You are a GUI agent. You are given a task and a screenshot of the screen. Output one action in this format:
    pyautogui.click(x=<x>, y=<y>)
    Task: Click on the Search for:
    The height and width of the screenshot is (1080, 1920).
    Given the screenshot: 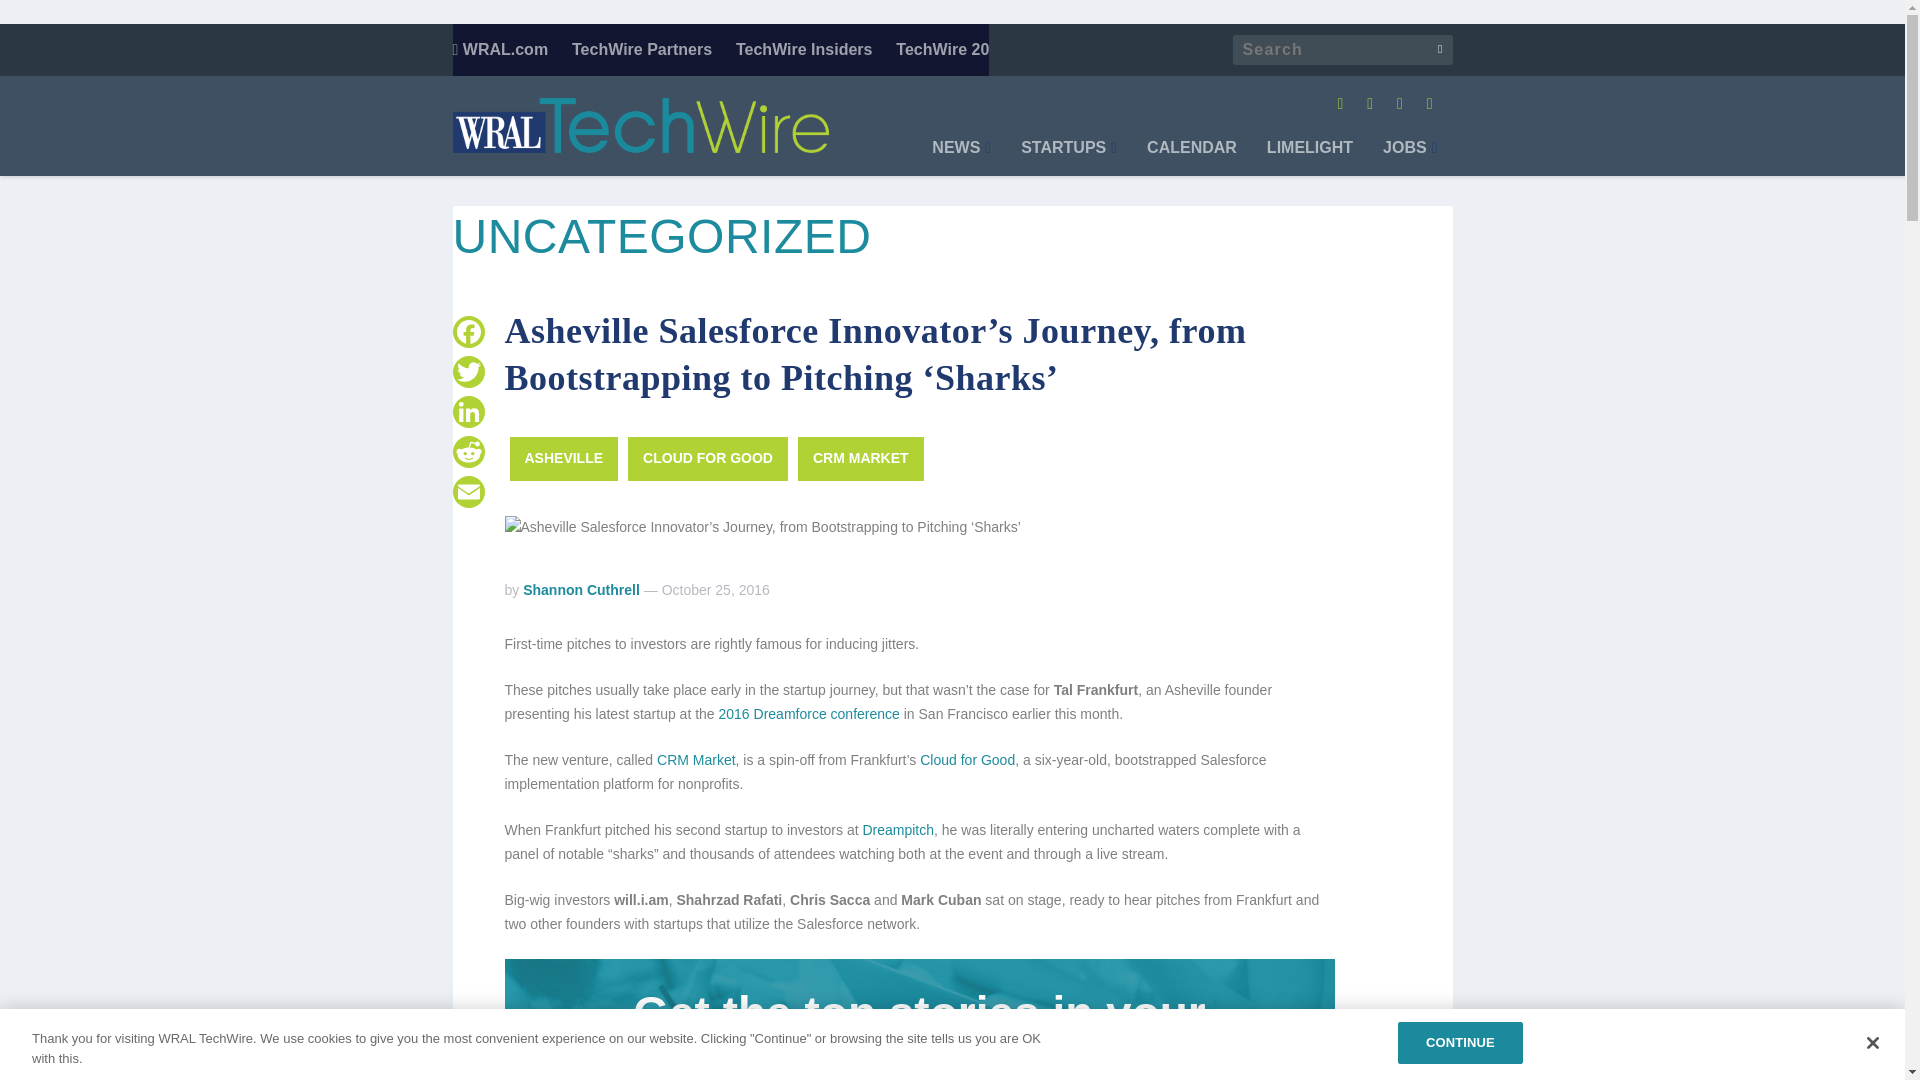 What is the action you would take?
    pyautogui.click(x=1342, y=49)
    